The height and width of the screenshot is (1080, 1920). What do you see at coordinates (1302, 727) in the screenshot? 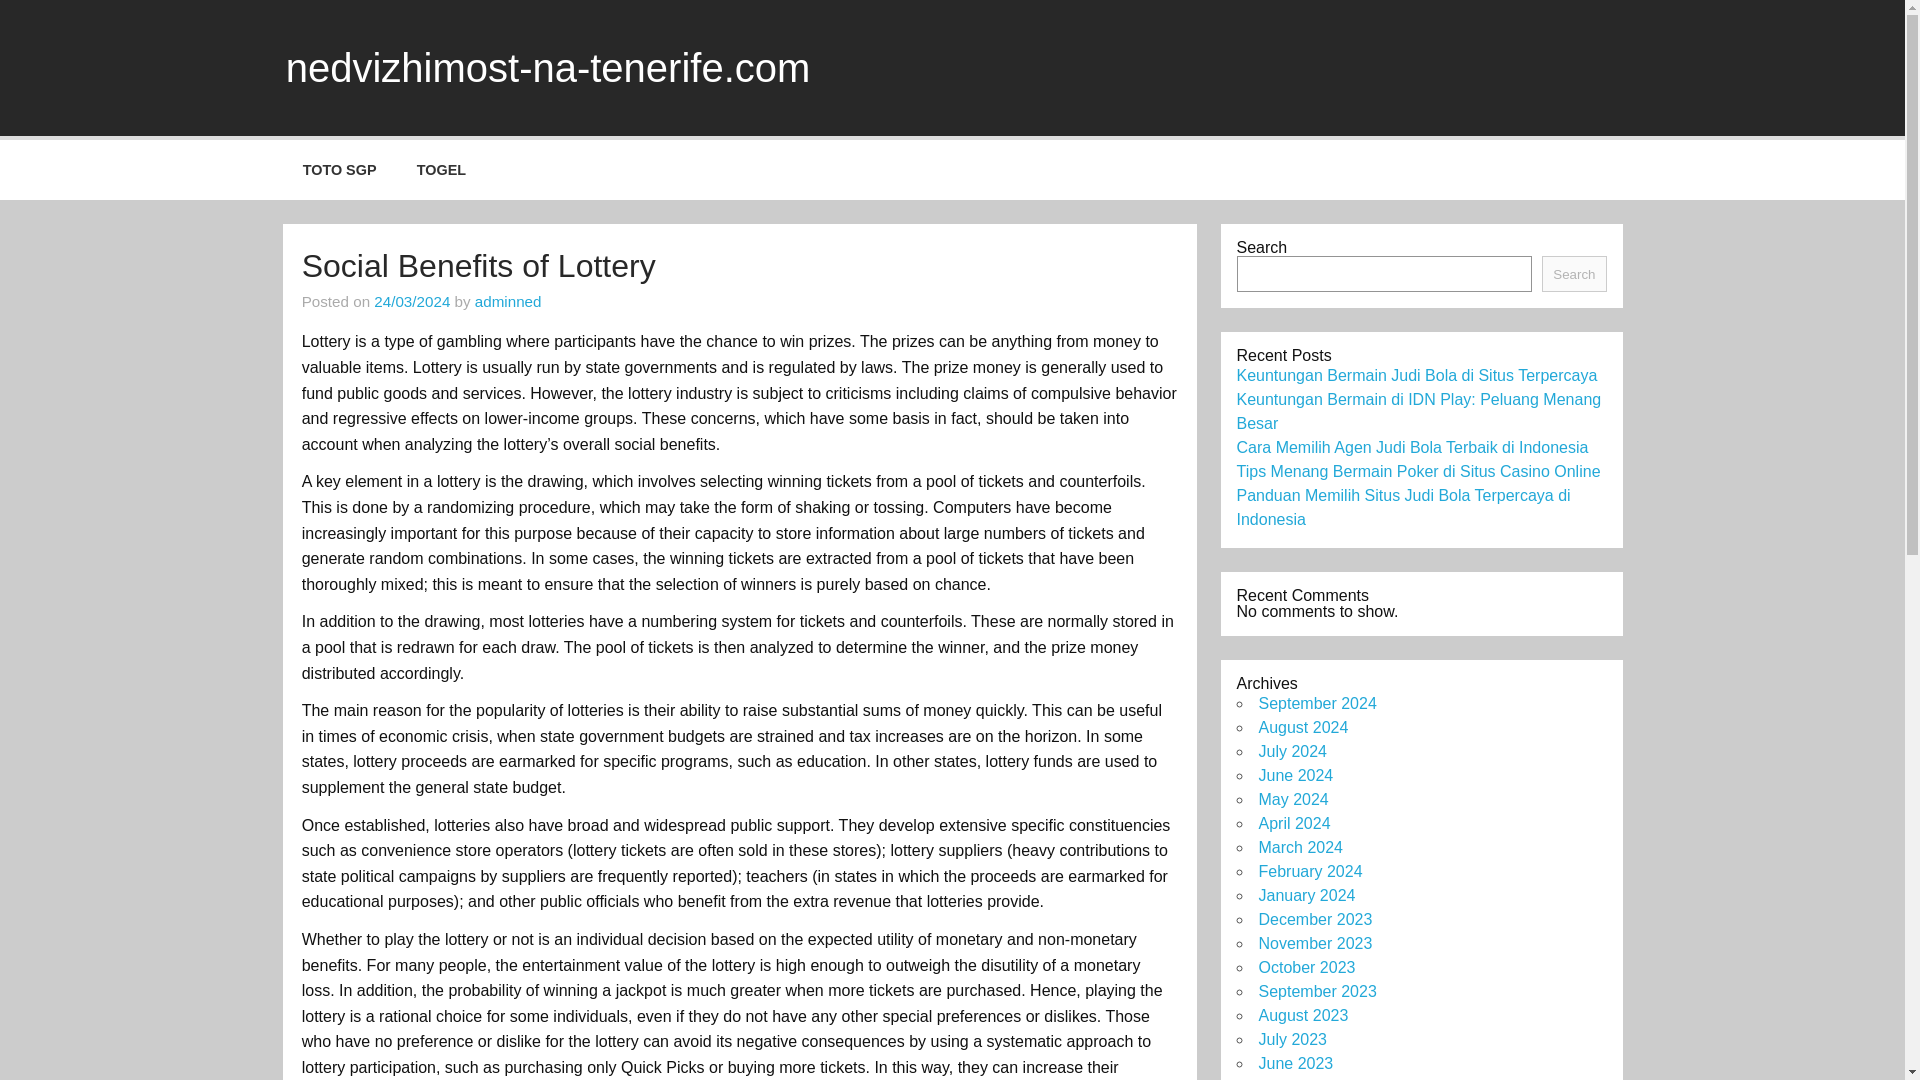
I see `August 2024` at bounding box center [1302, 727].